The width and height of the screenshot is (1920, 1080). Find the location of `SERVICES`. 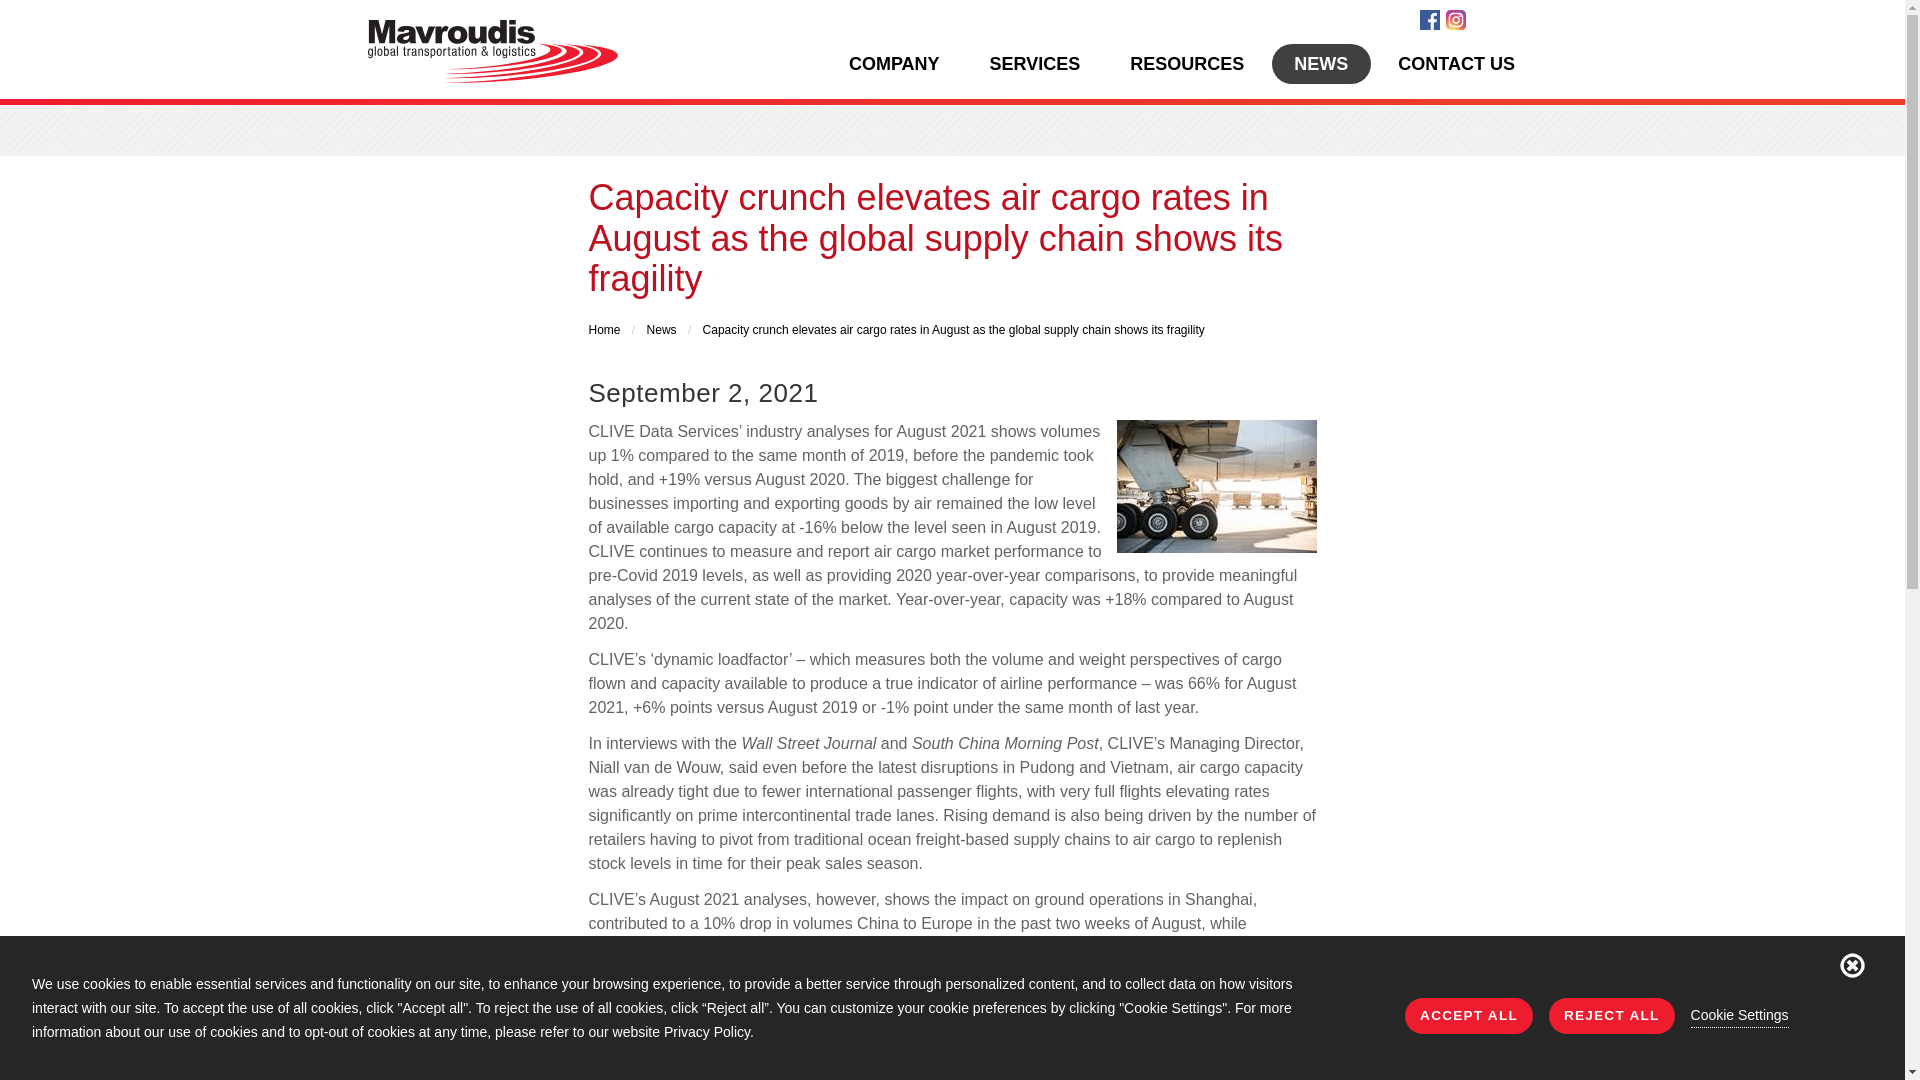

SERVICES is located at coordinates (1034, 64).